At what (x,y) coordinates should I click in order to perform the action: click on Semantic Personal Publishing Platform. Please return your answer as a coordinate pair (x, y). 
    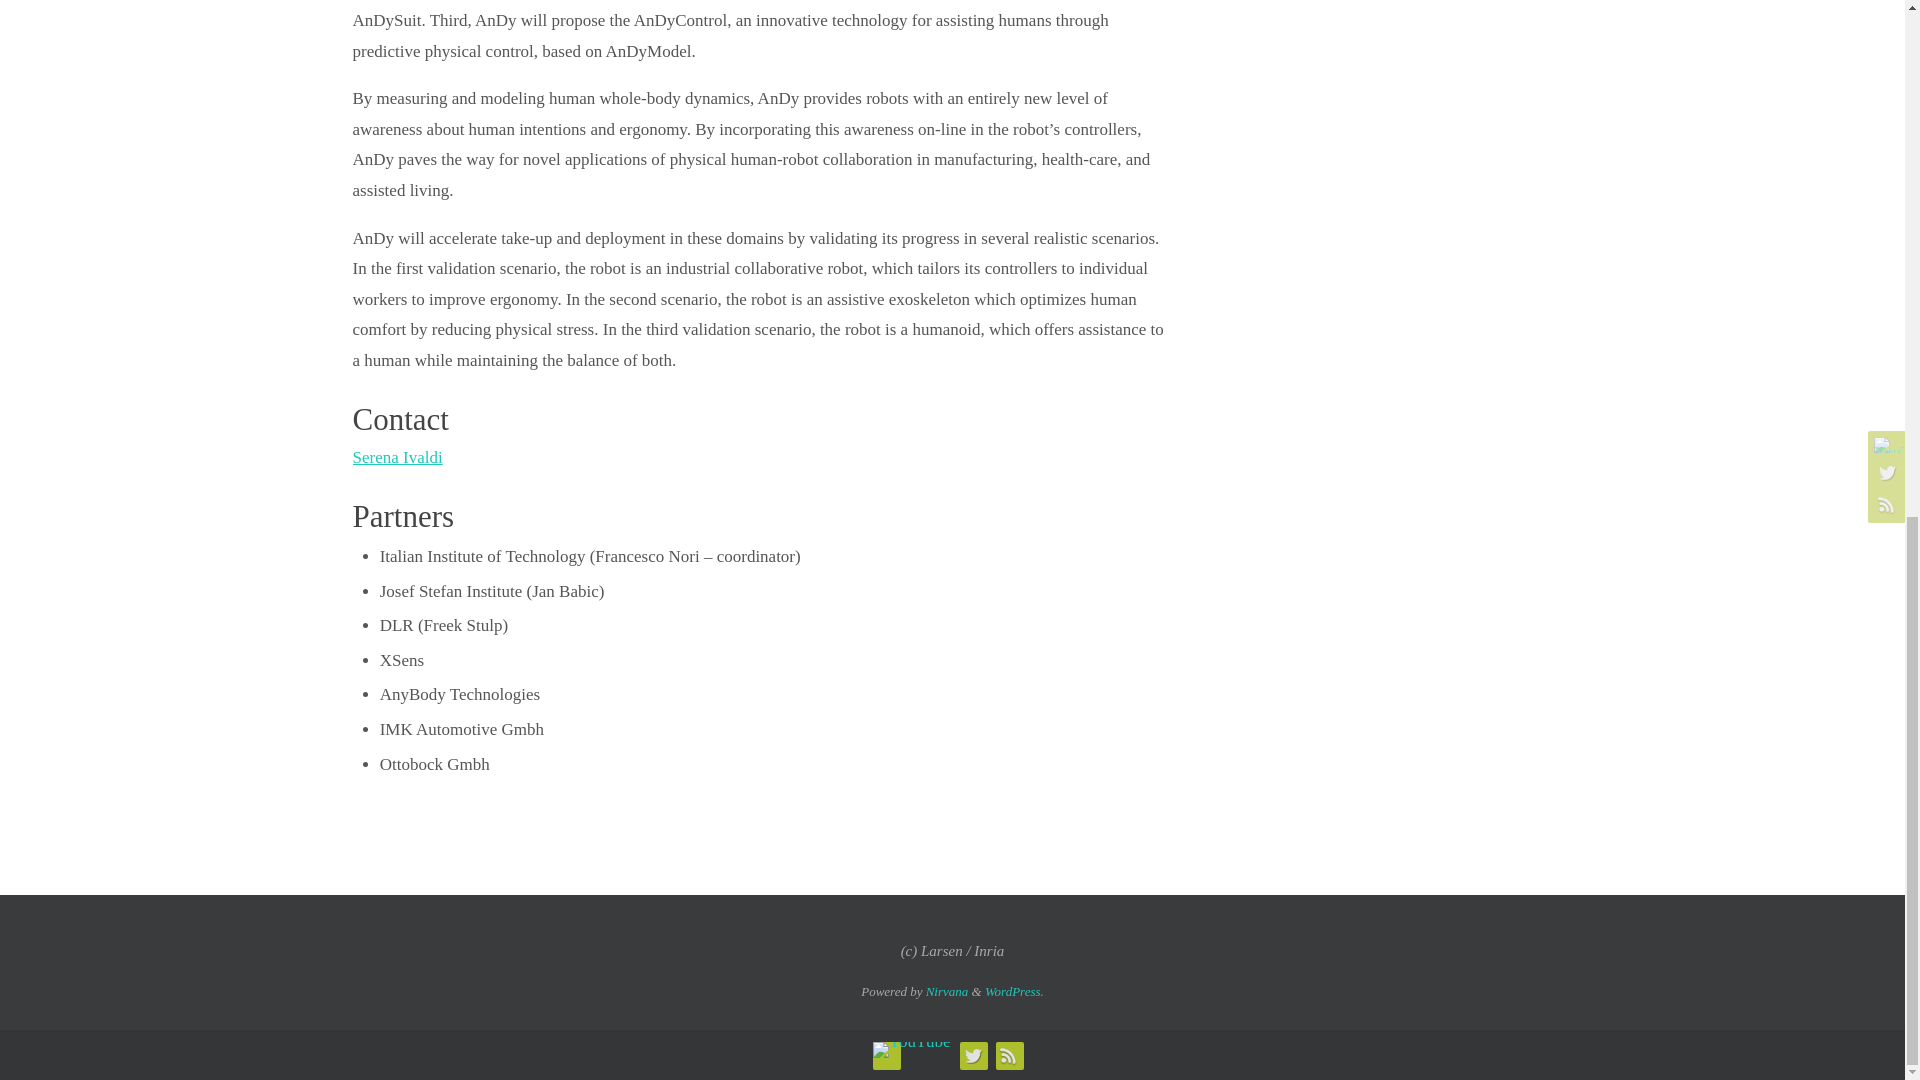
    Looking at the image, I should click on (1014, 991).